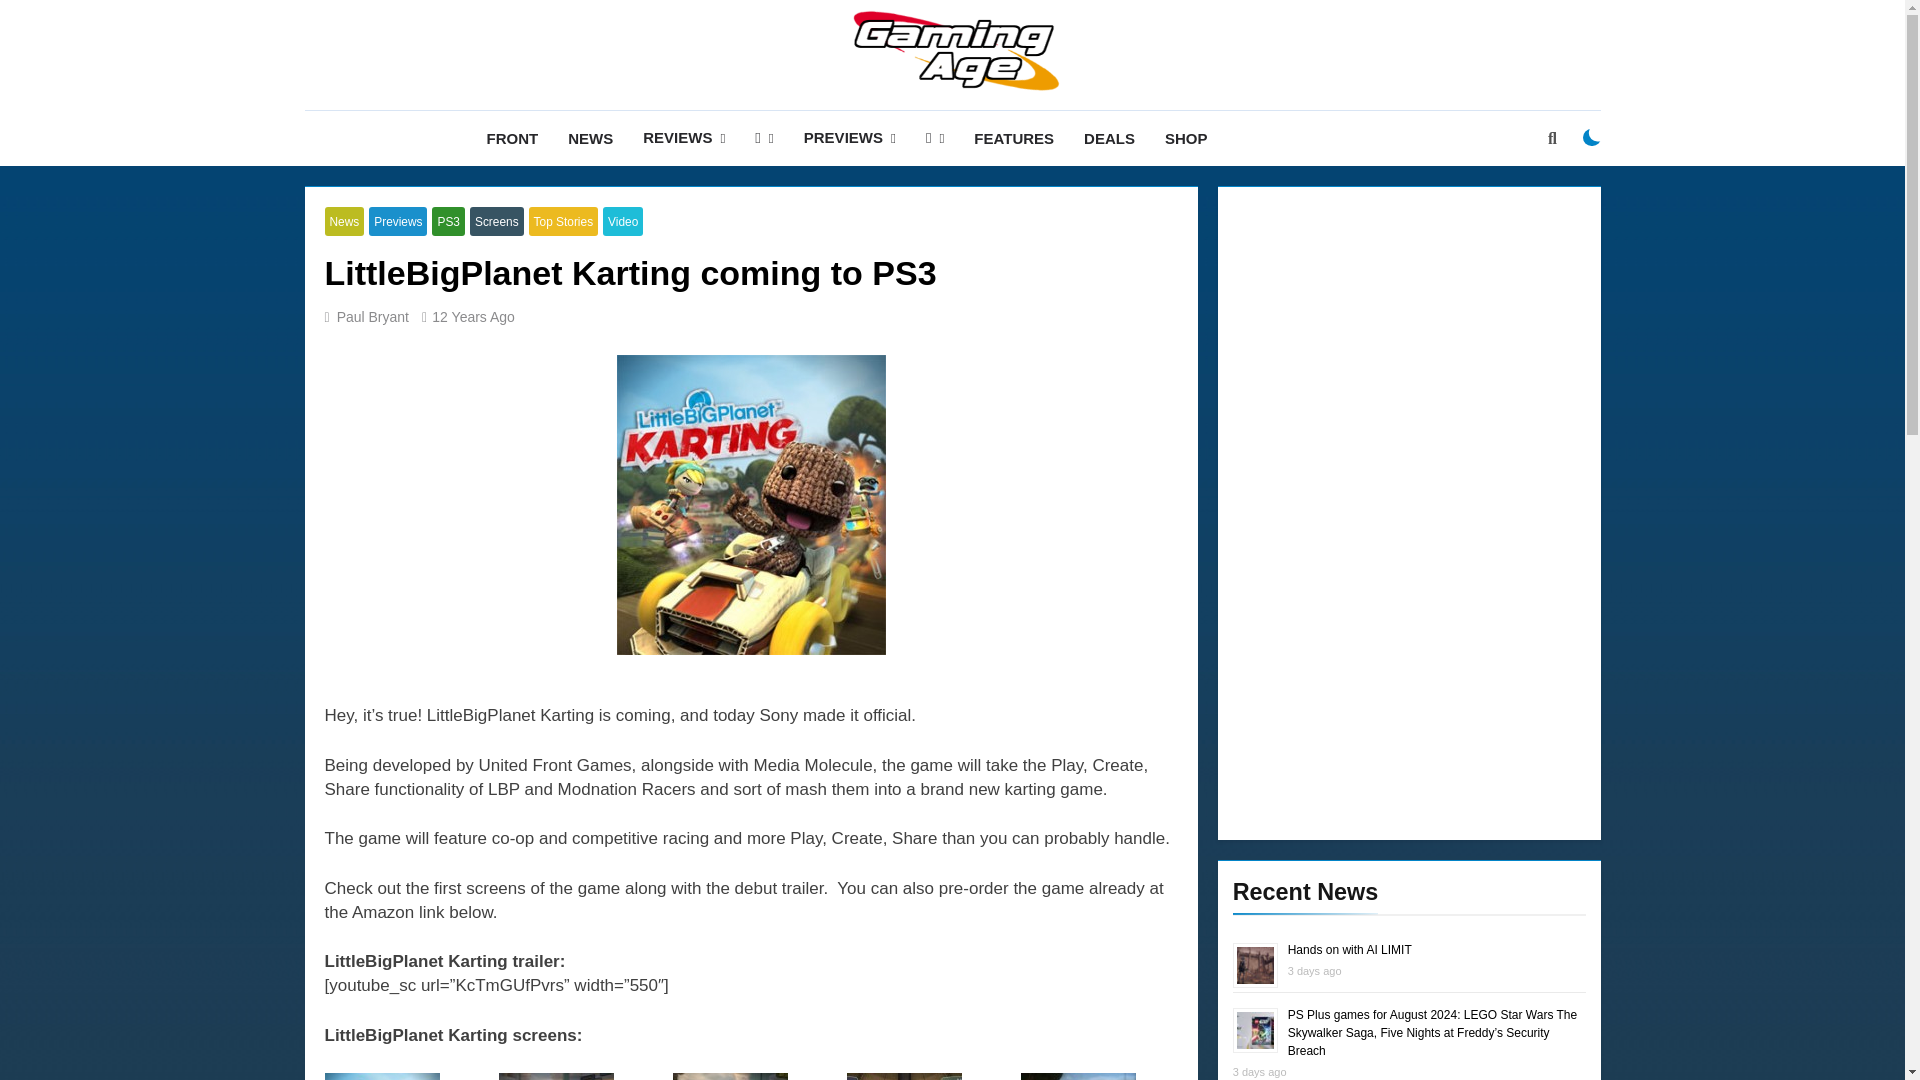 The width and height of the screenshot is (1920, 1080). Describe the element at coordinates (753, 122) in the screenshot. I see `Gaming Age` at that location.